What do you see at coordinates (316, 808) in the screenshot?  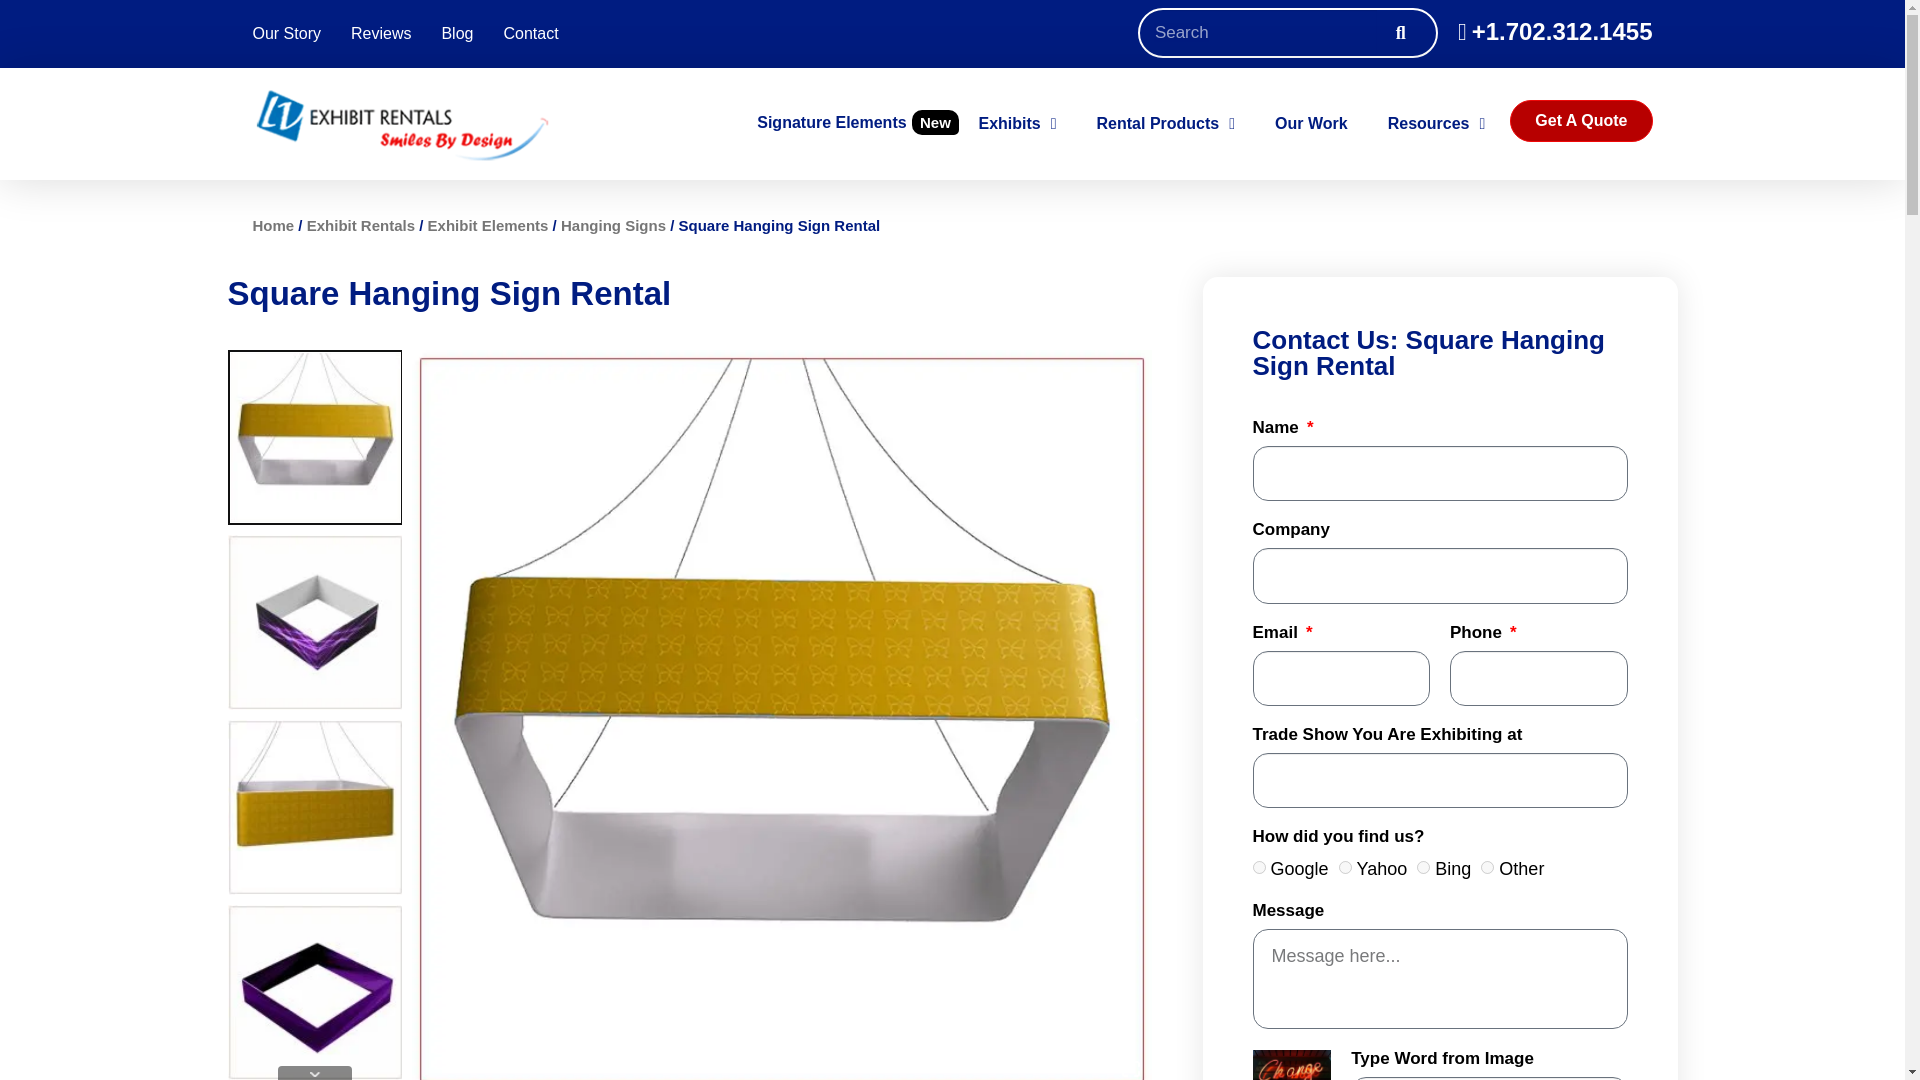 I see `Quad Hanging Sign - 8ft - LV Exhibit Rentals in Las Vegas` at bounding box center [316, 808].